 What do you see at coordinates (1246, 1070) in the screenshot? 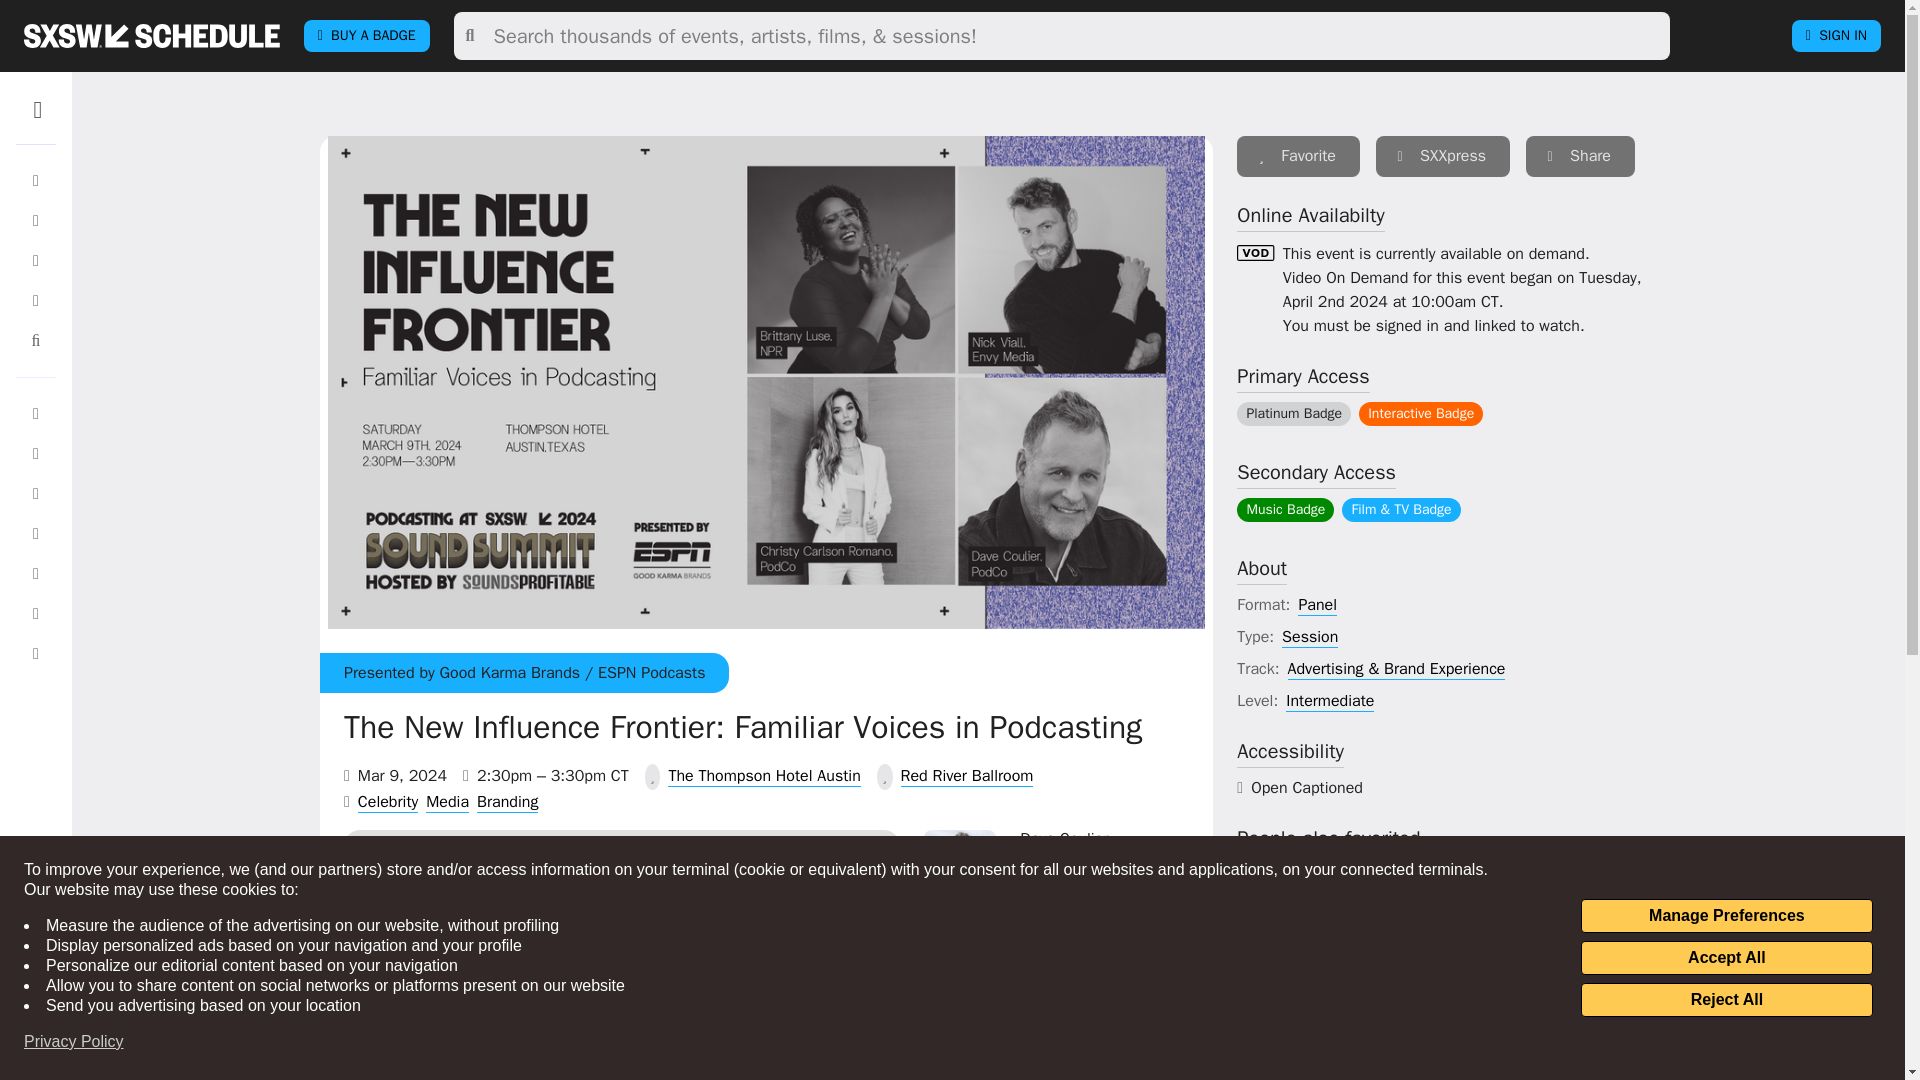
I see `Sign In to add to your favorites.` at bounding box center [1246, 1070].